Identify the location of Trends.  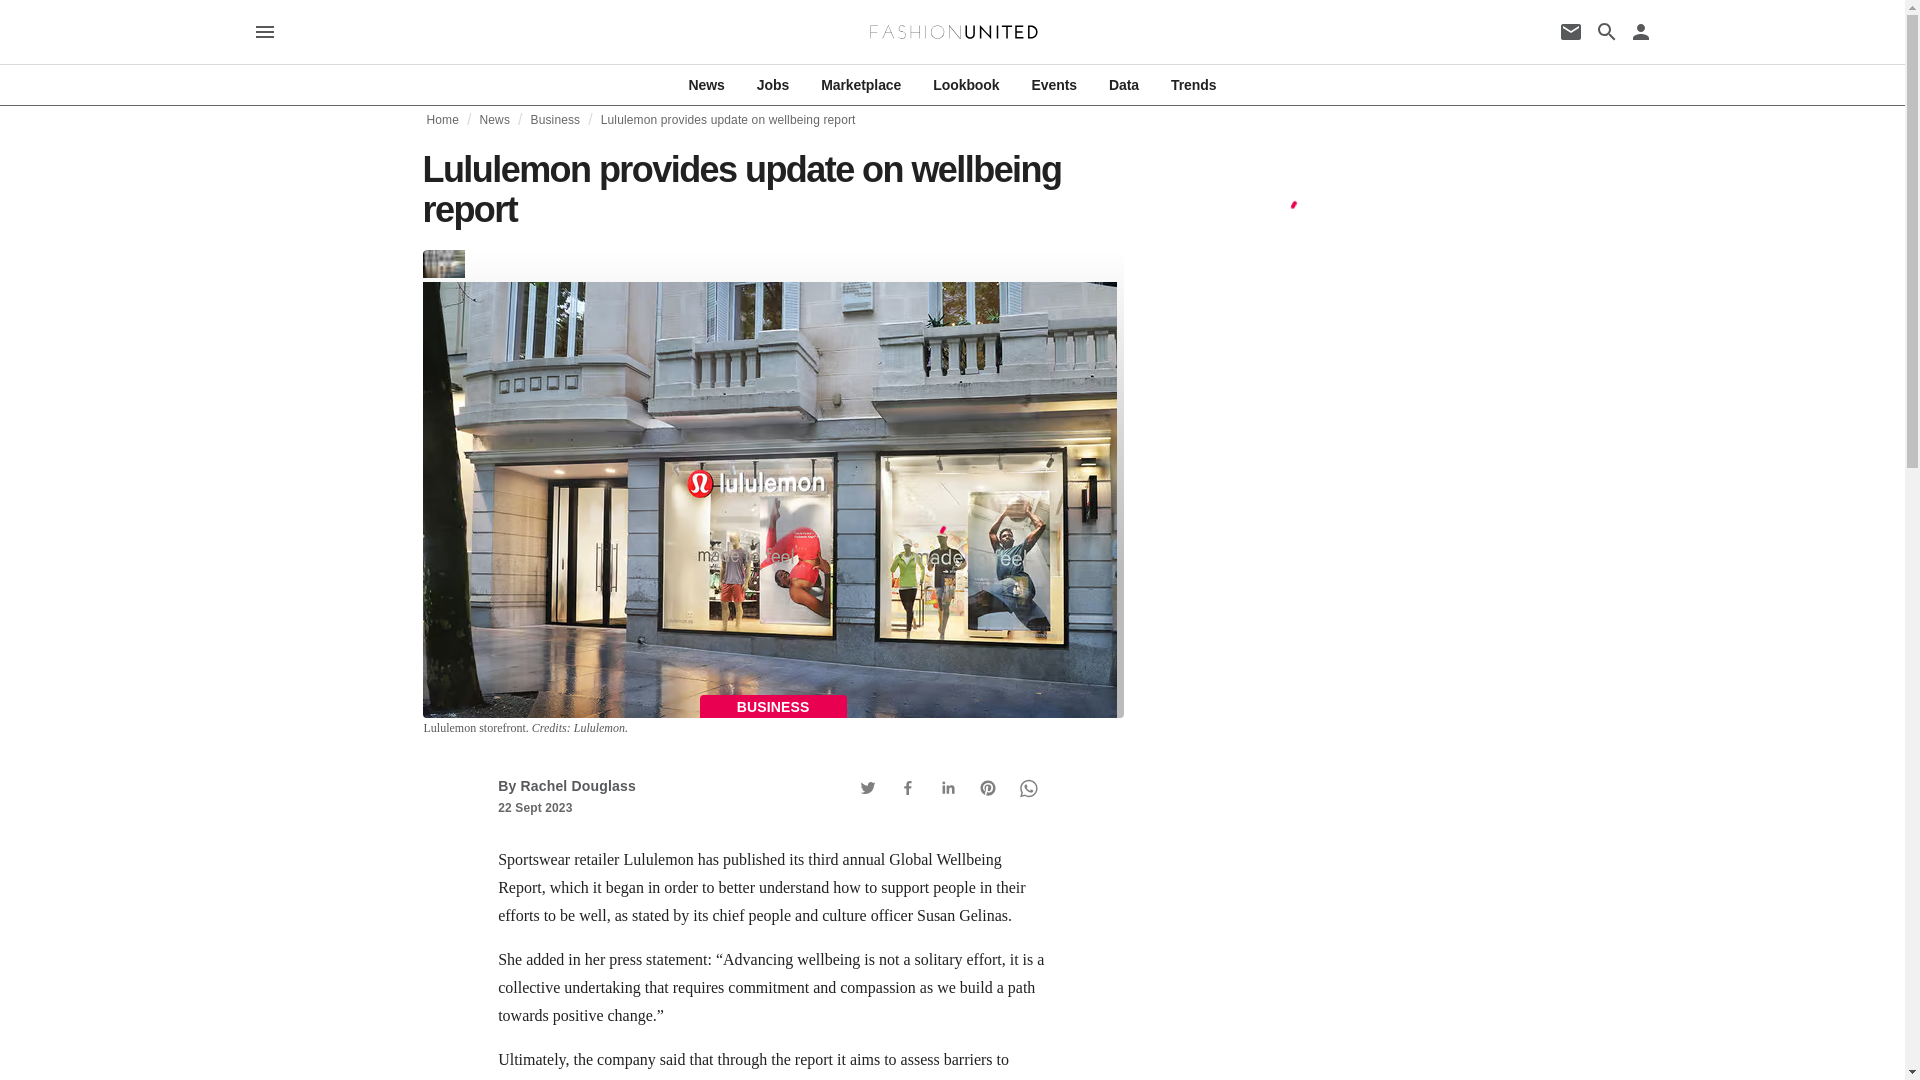
(1194, 84).